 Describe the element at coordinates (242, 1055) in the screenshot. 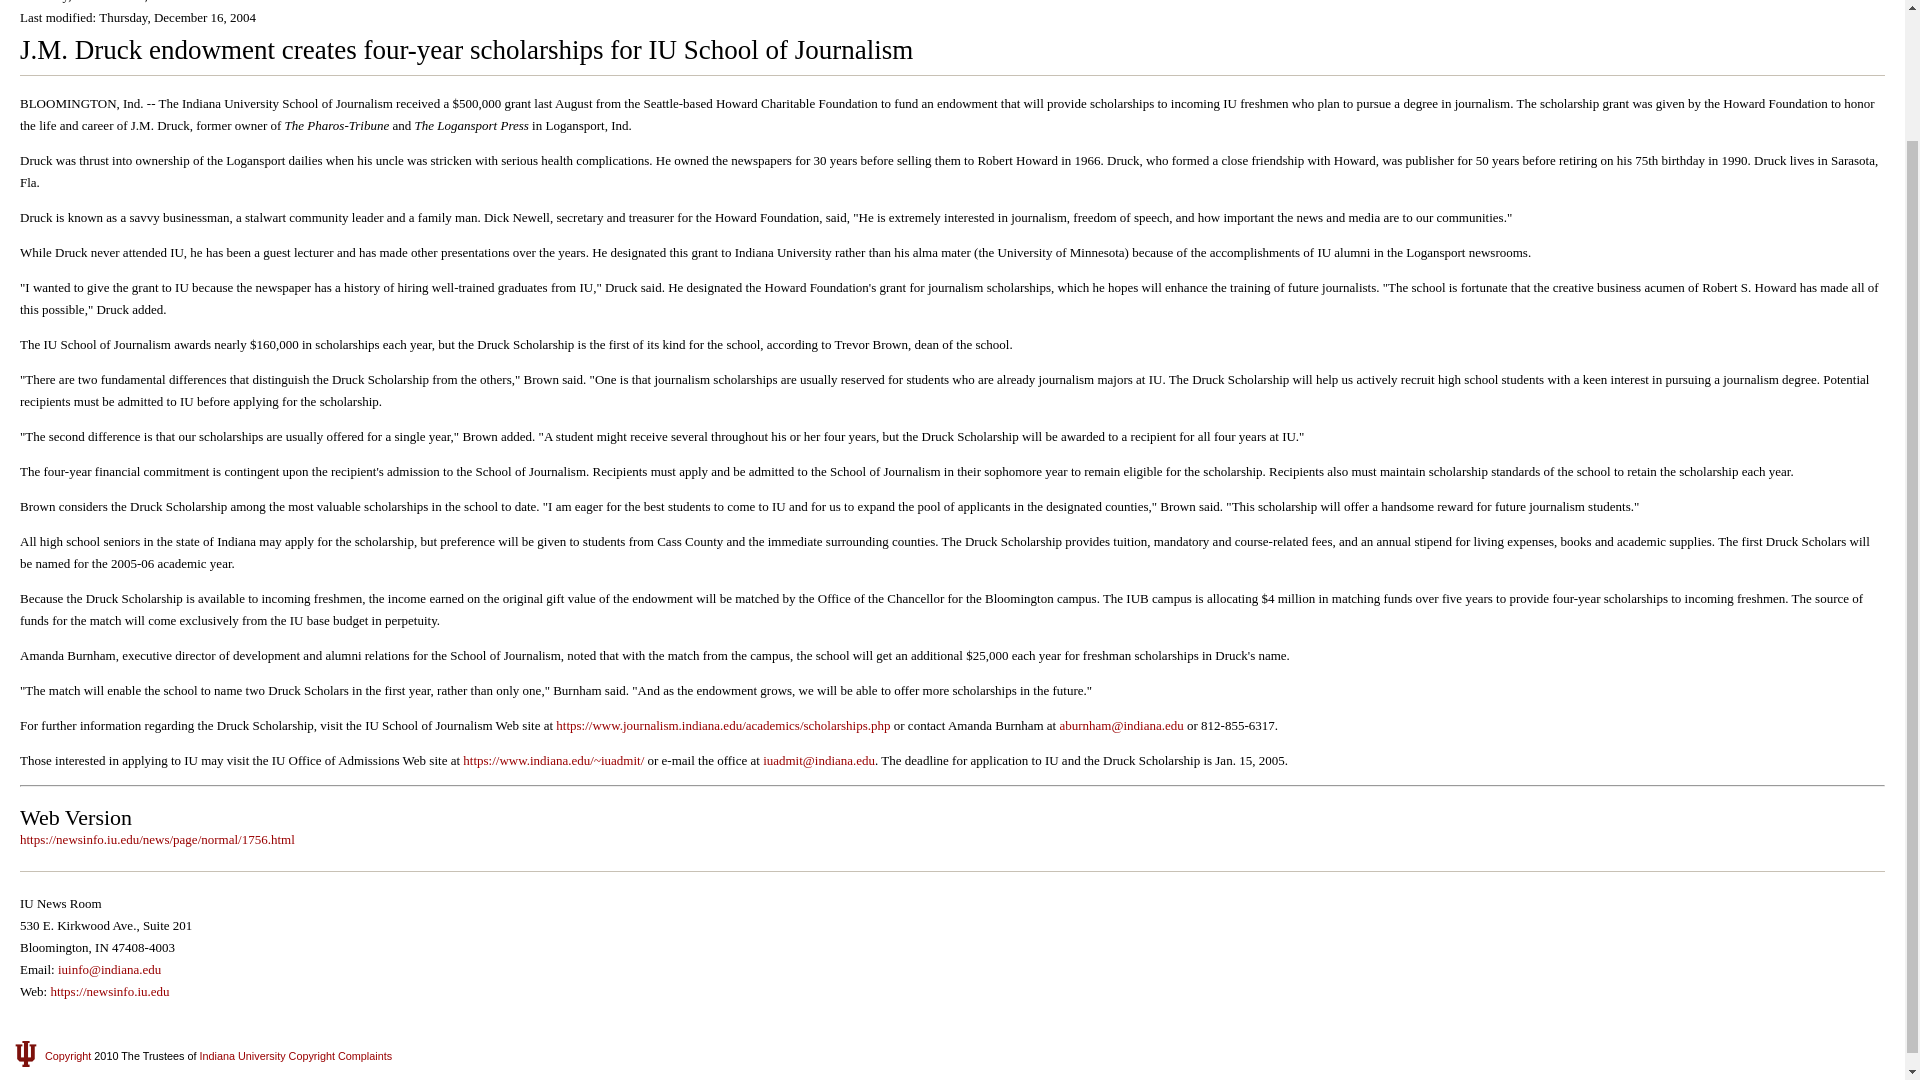

I see `Indiana University` at that location.